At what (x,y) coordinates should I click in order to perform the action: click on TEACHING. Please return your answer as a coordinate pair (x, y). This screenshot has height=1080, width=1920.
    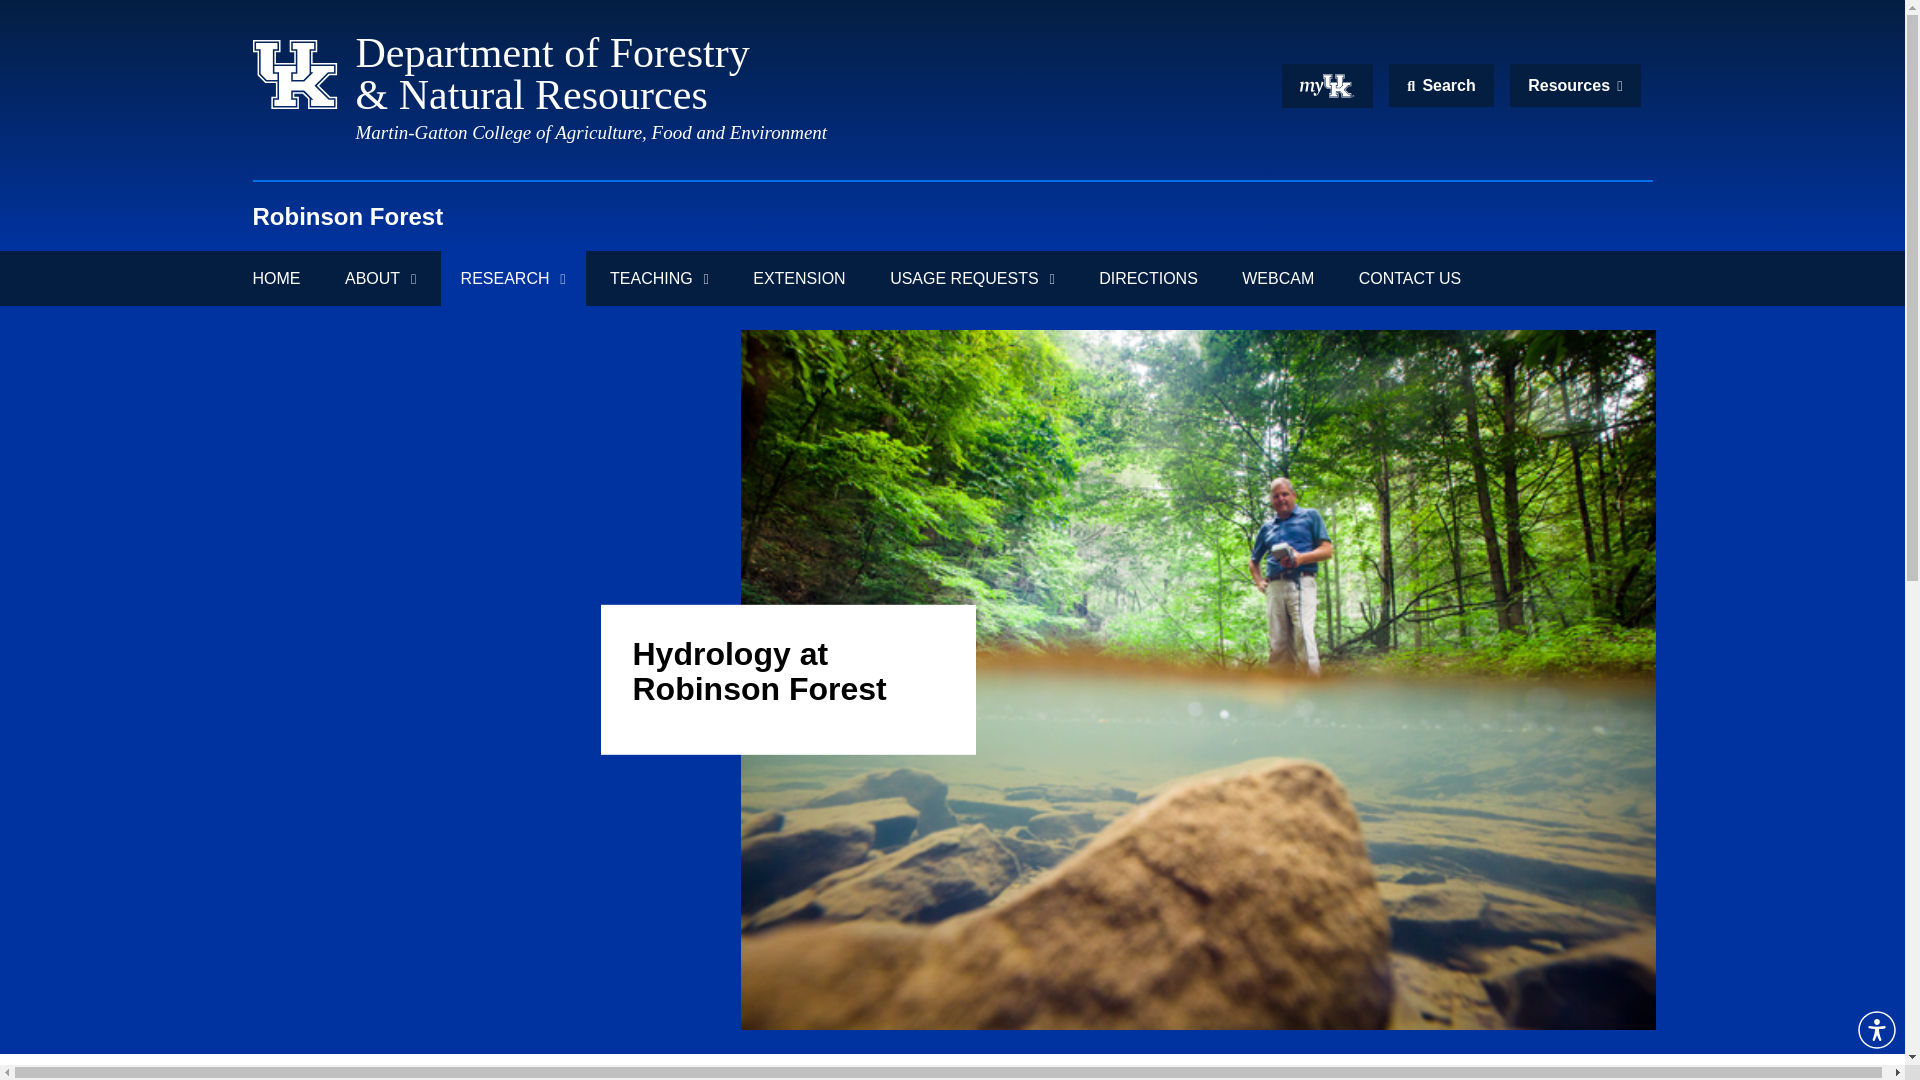
    Looking at the image, I should click on (659, 278).